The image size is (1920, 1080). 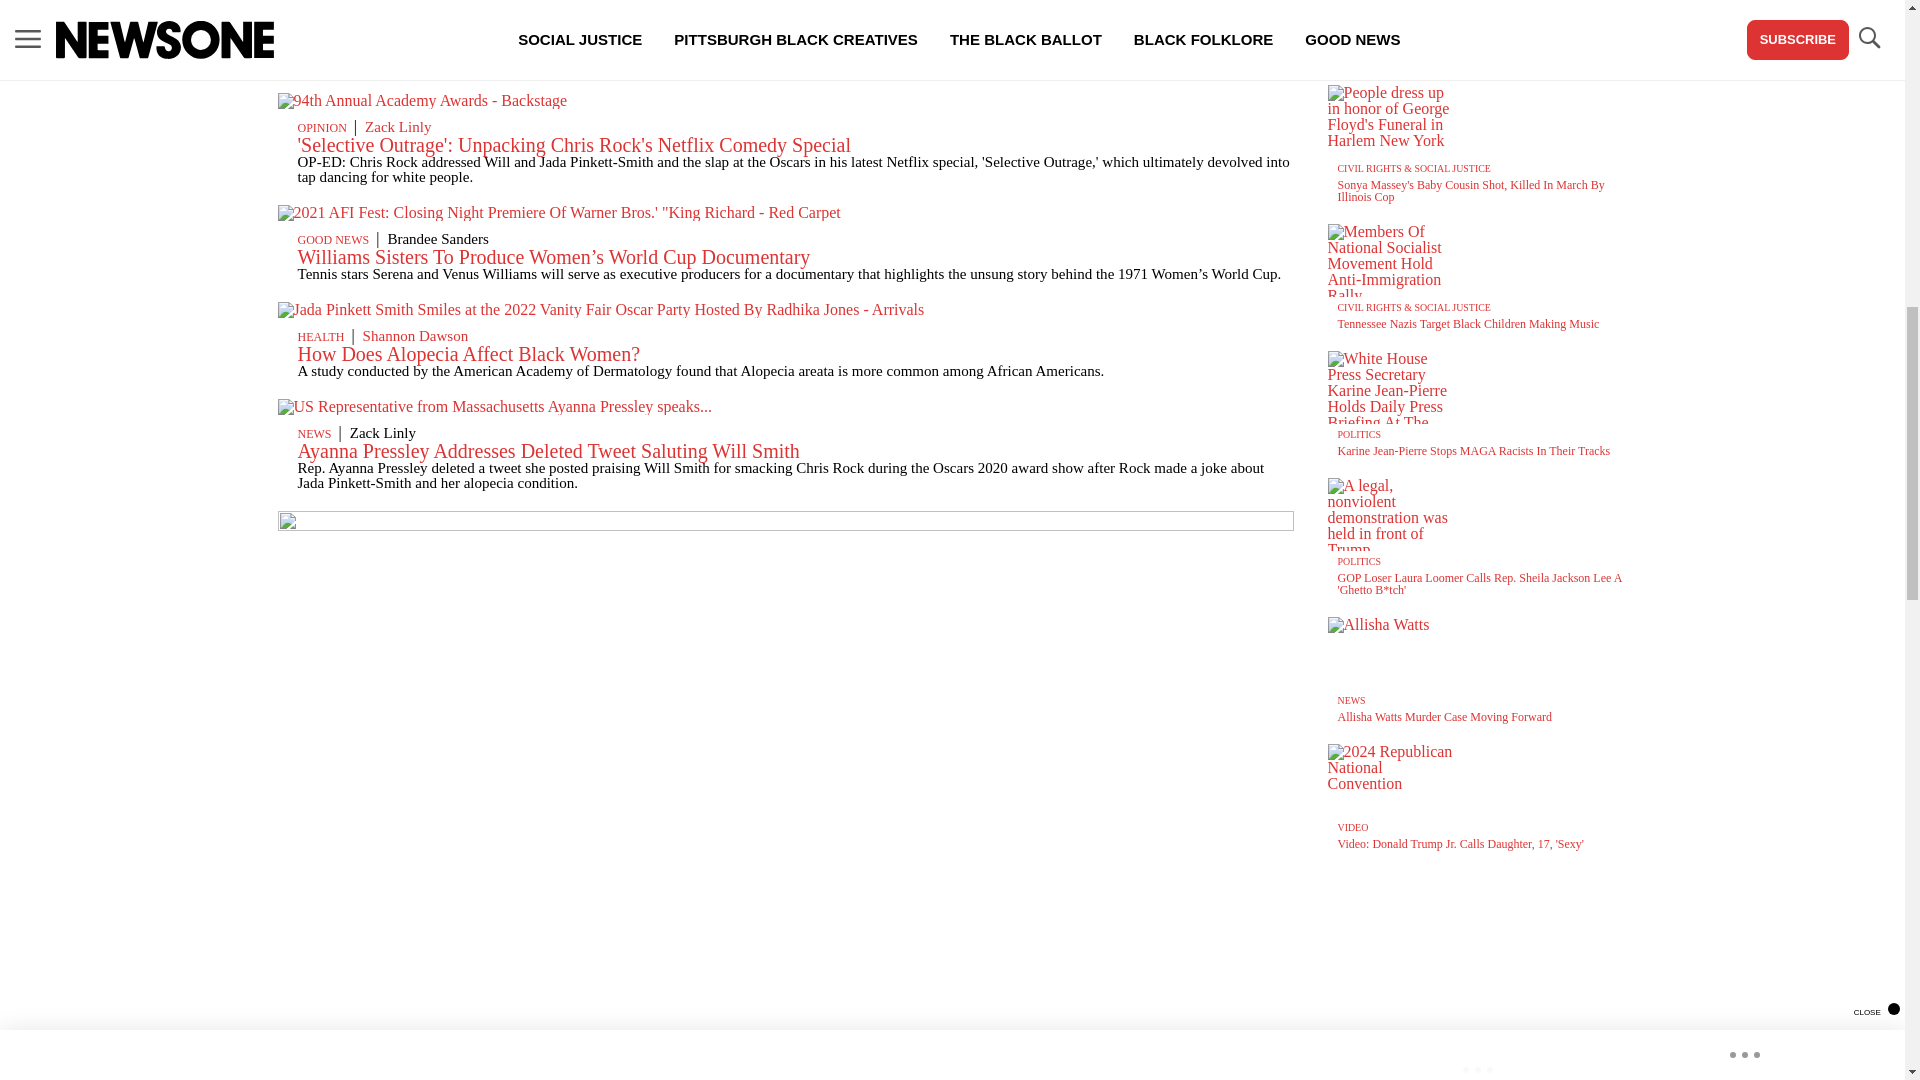 I want to click on HEALTH, so click(x=321, y=337).